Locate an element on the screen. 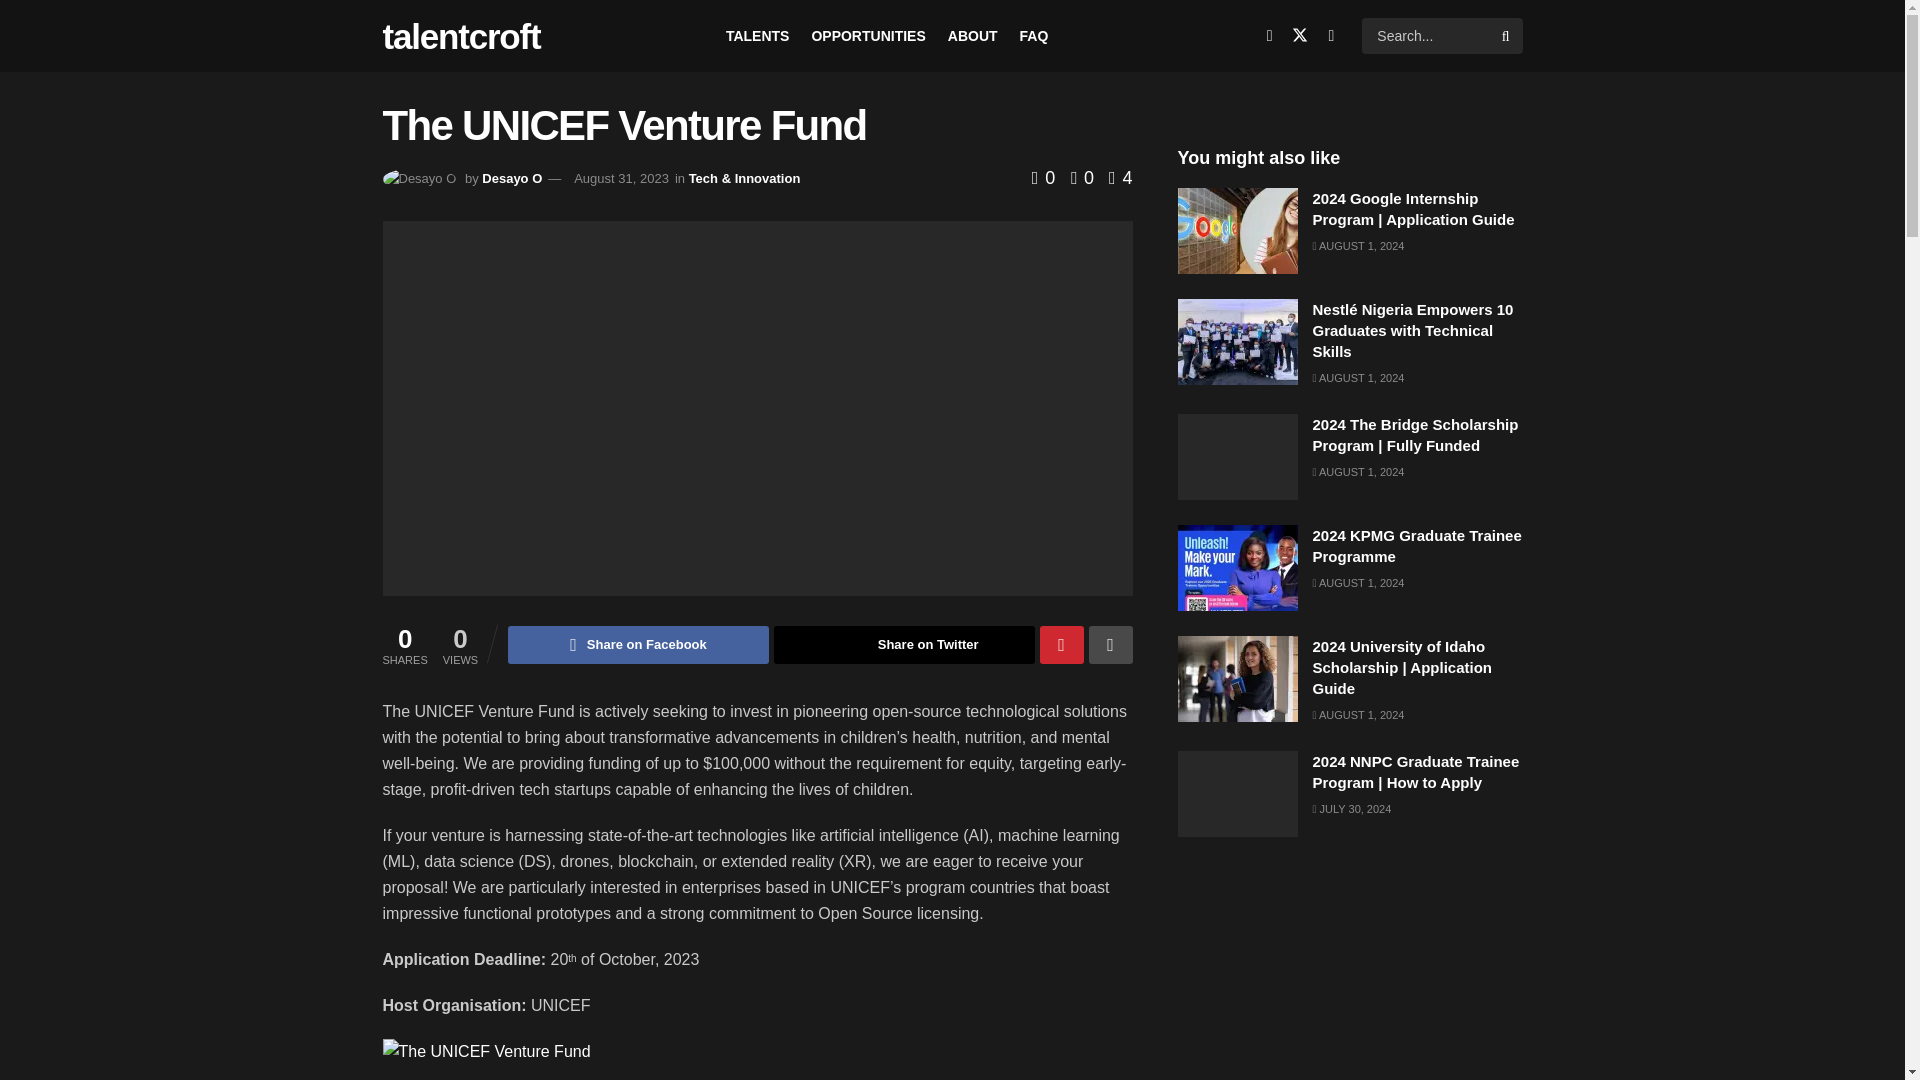 Image resolution: width=1920 pixels, height=1080 pixels. 4 is located at coordinates (1120, 178).